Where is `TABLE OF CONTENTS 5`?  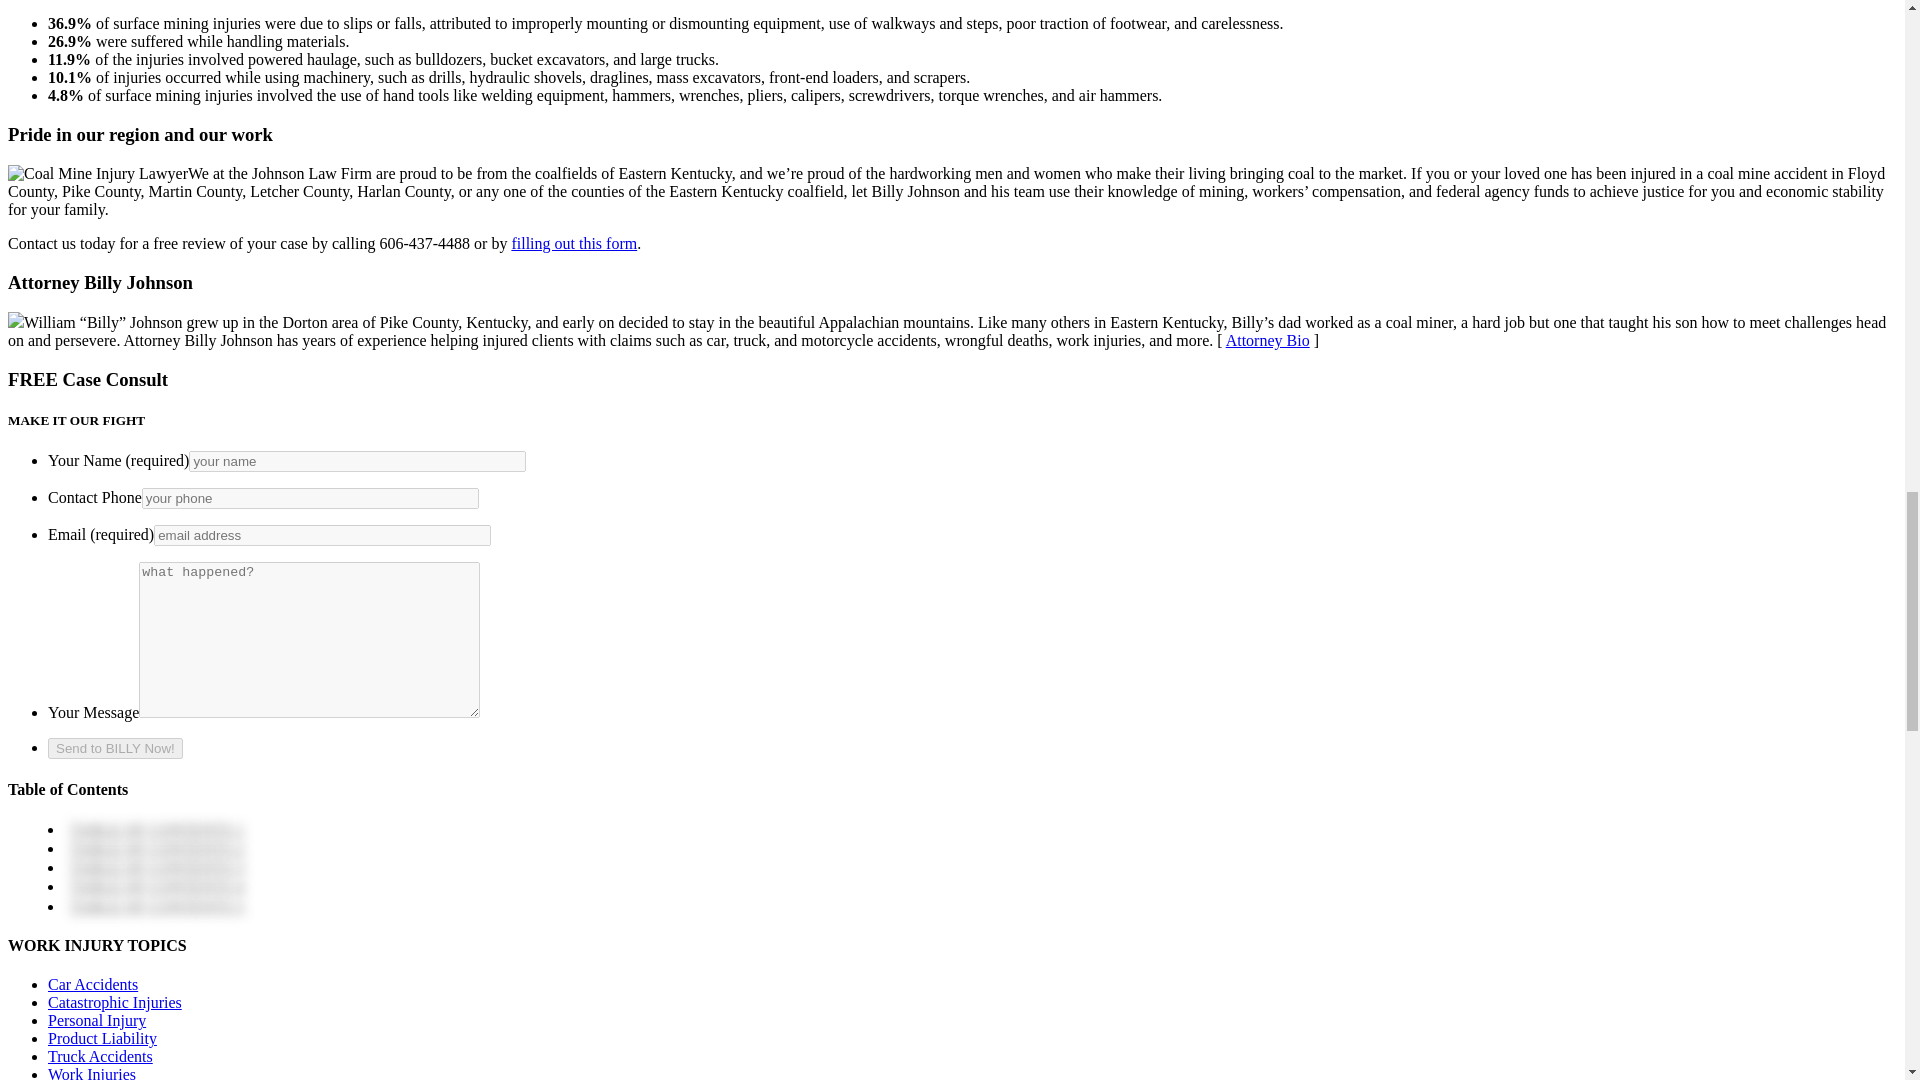 TABLE OF CONTENTS 5 is located at coordinates (156, 906).